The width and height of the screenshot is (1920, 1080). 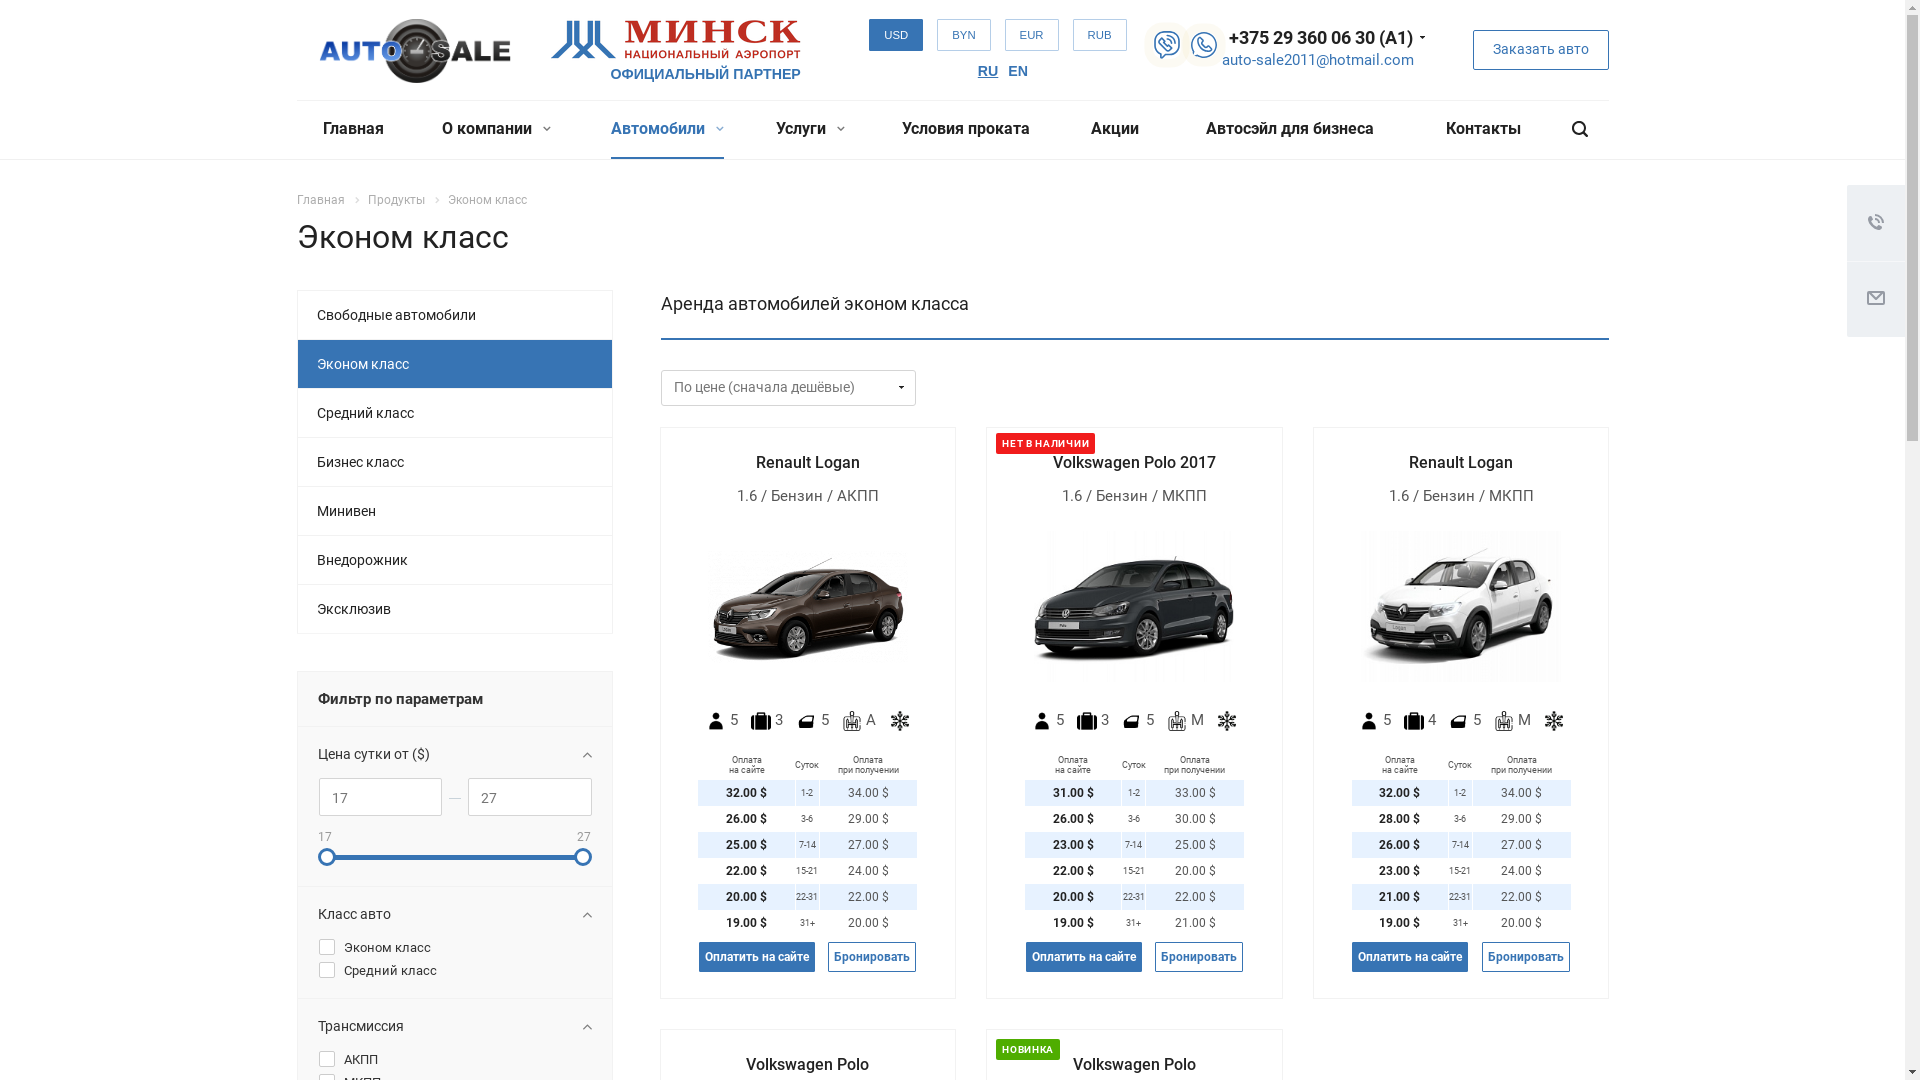 What do you see at coordinates (808, 462) in the screenshot?
I see `Renault Logan` at bounding box center [808, 462].